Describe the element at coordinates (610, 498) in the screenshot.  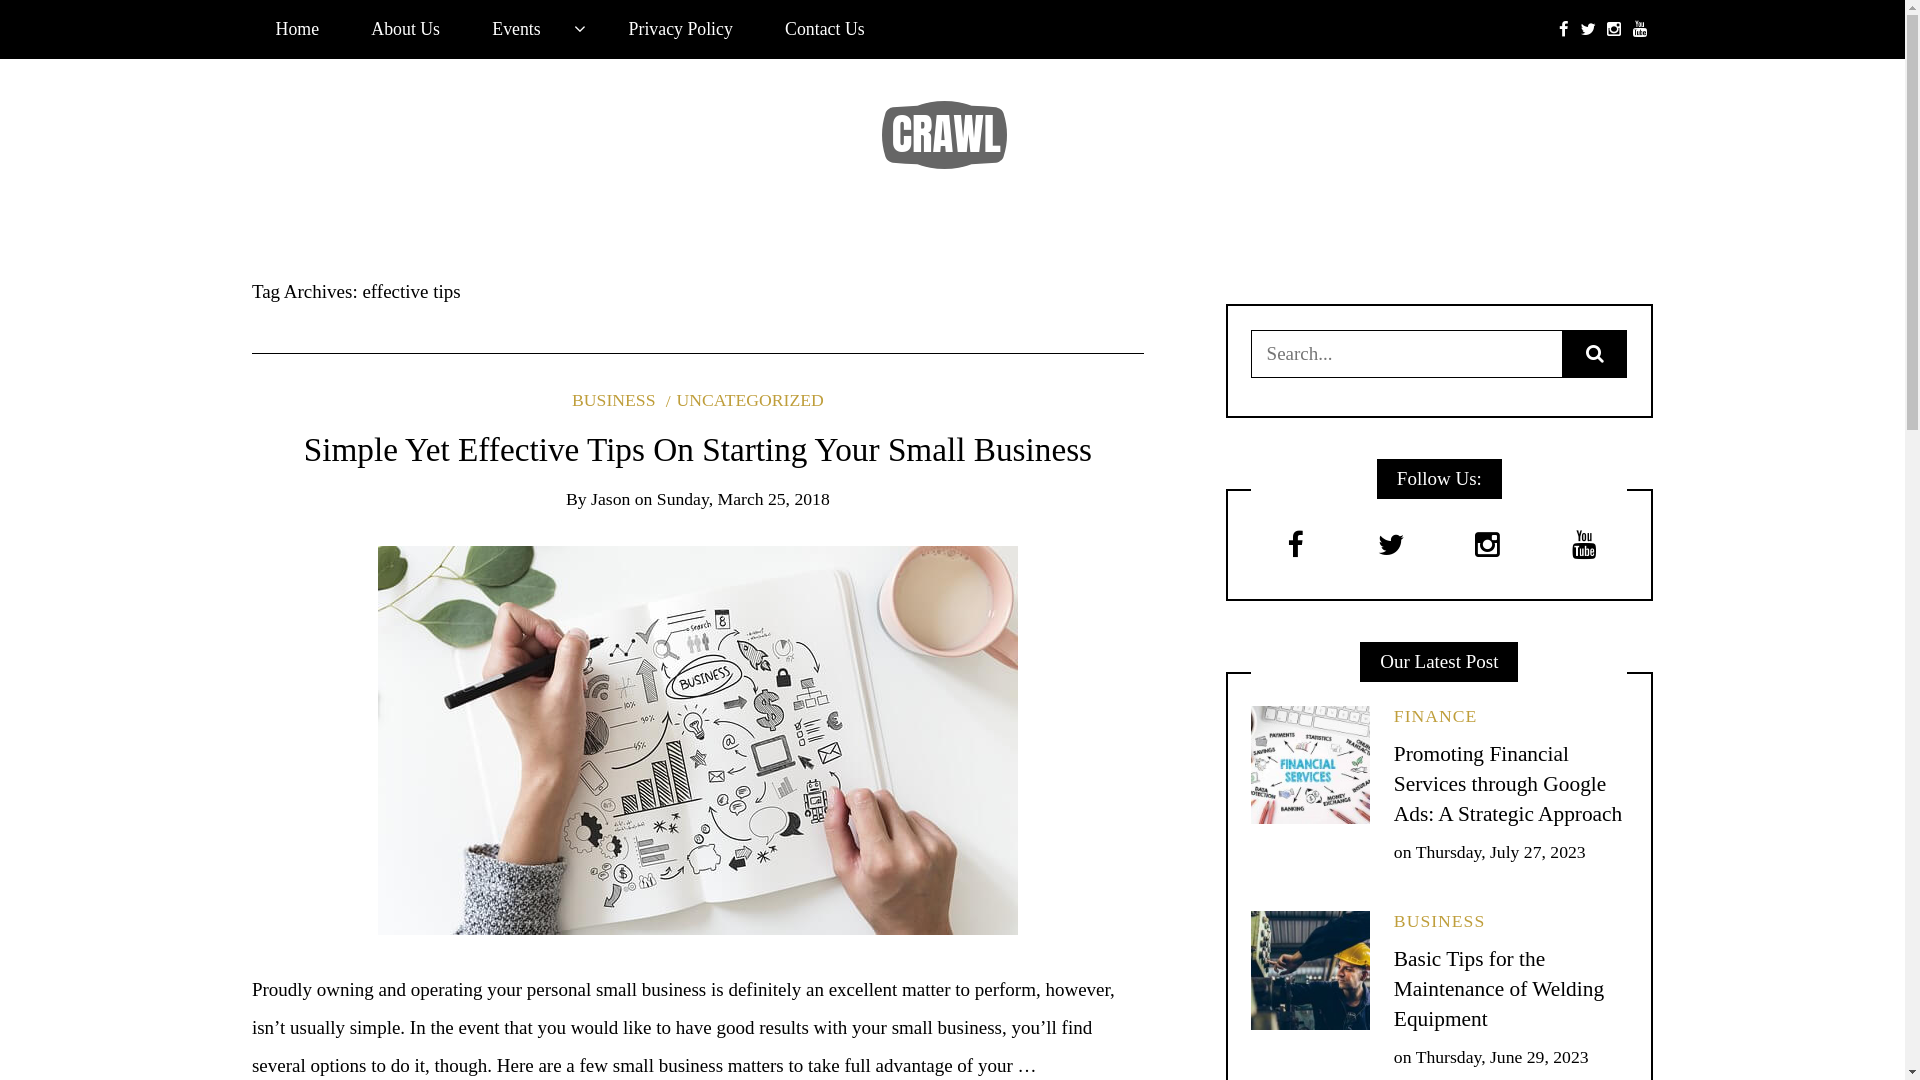
I see `Jason` at that location.